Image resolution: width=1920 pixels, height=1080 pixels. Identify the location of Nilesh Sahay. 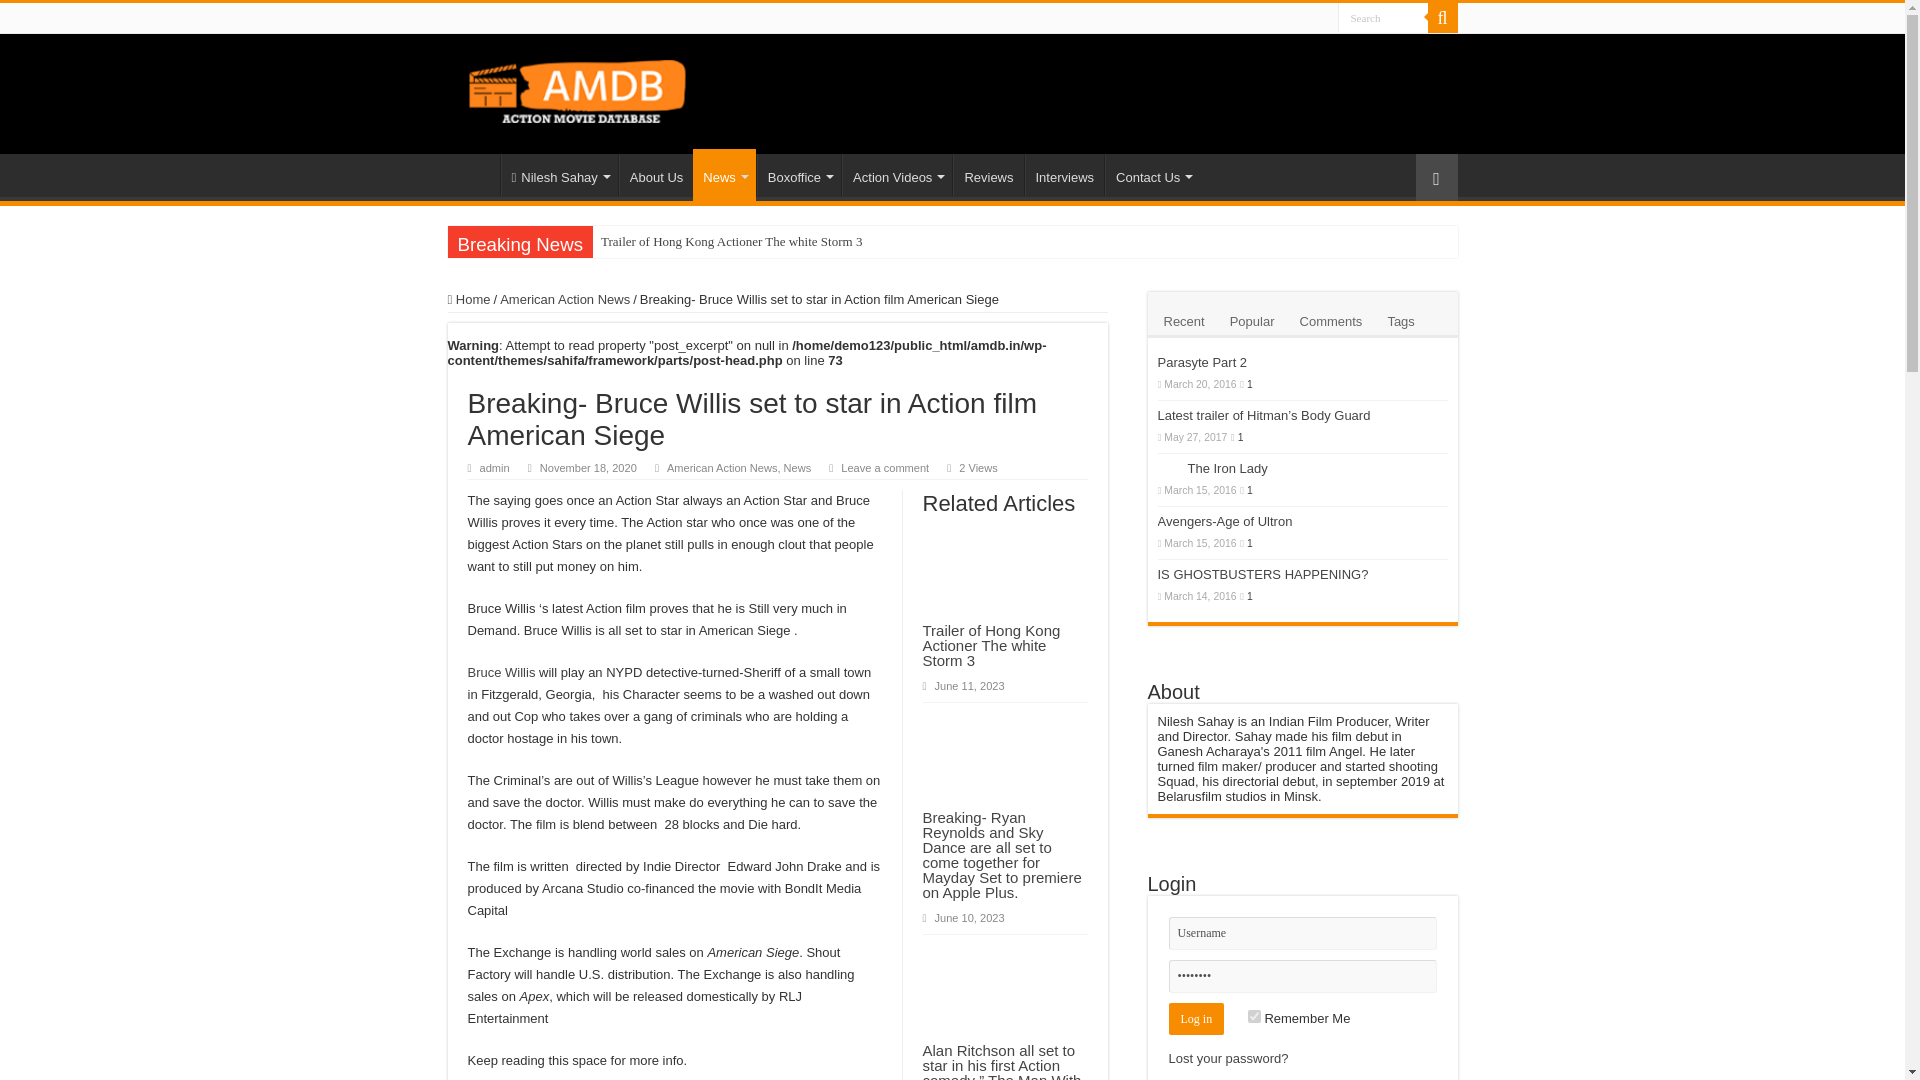
(558, 174).